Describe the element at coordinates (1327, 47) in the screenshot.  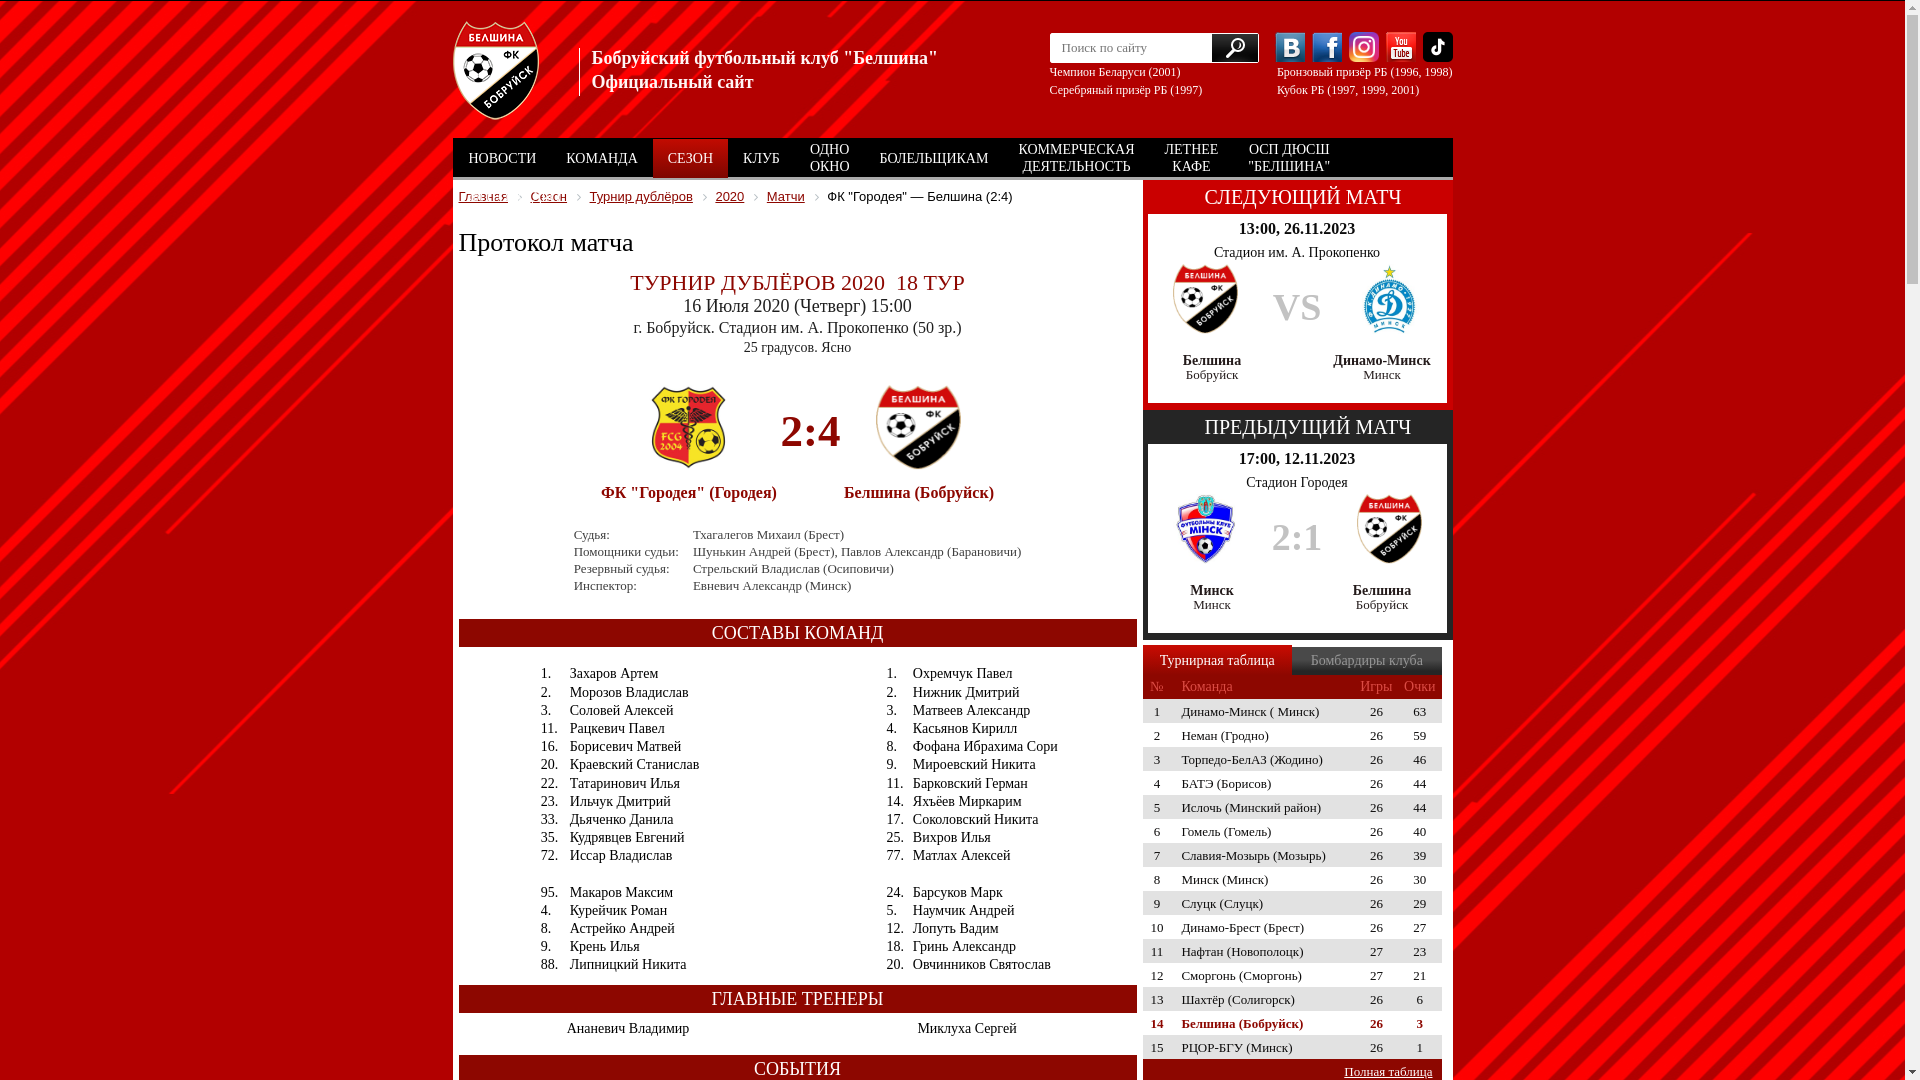
I see `Facebook` at that location.